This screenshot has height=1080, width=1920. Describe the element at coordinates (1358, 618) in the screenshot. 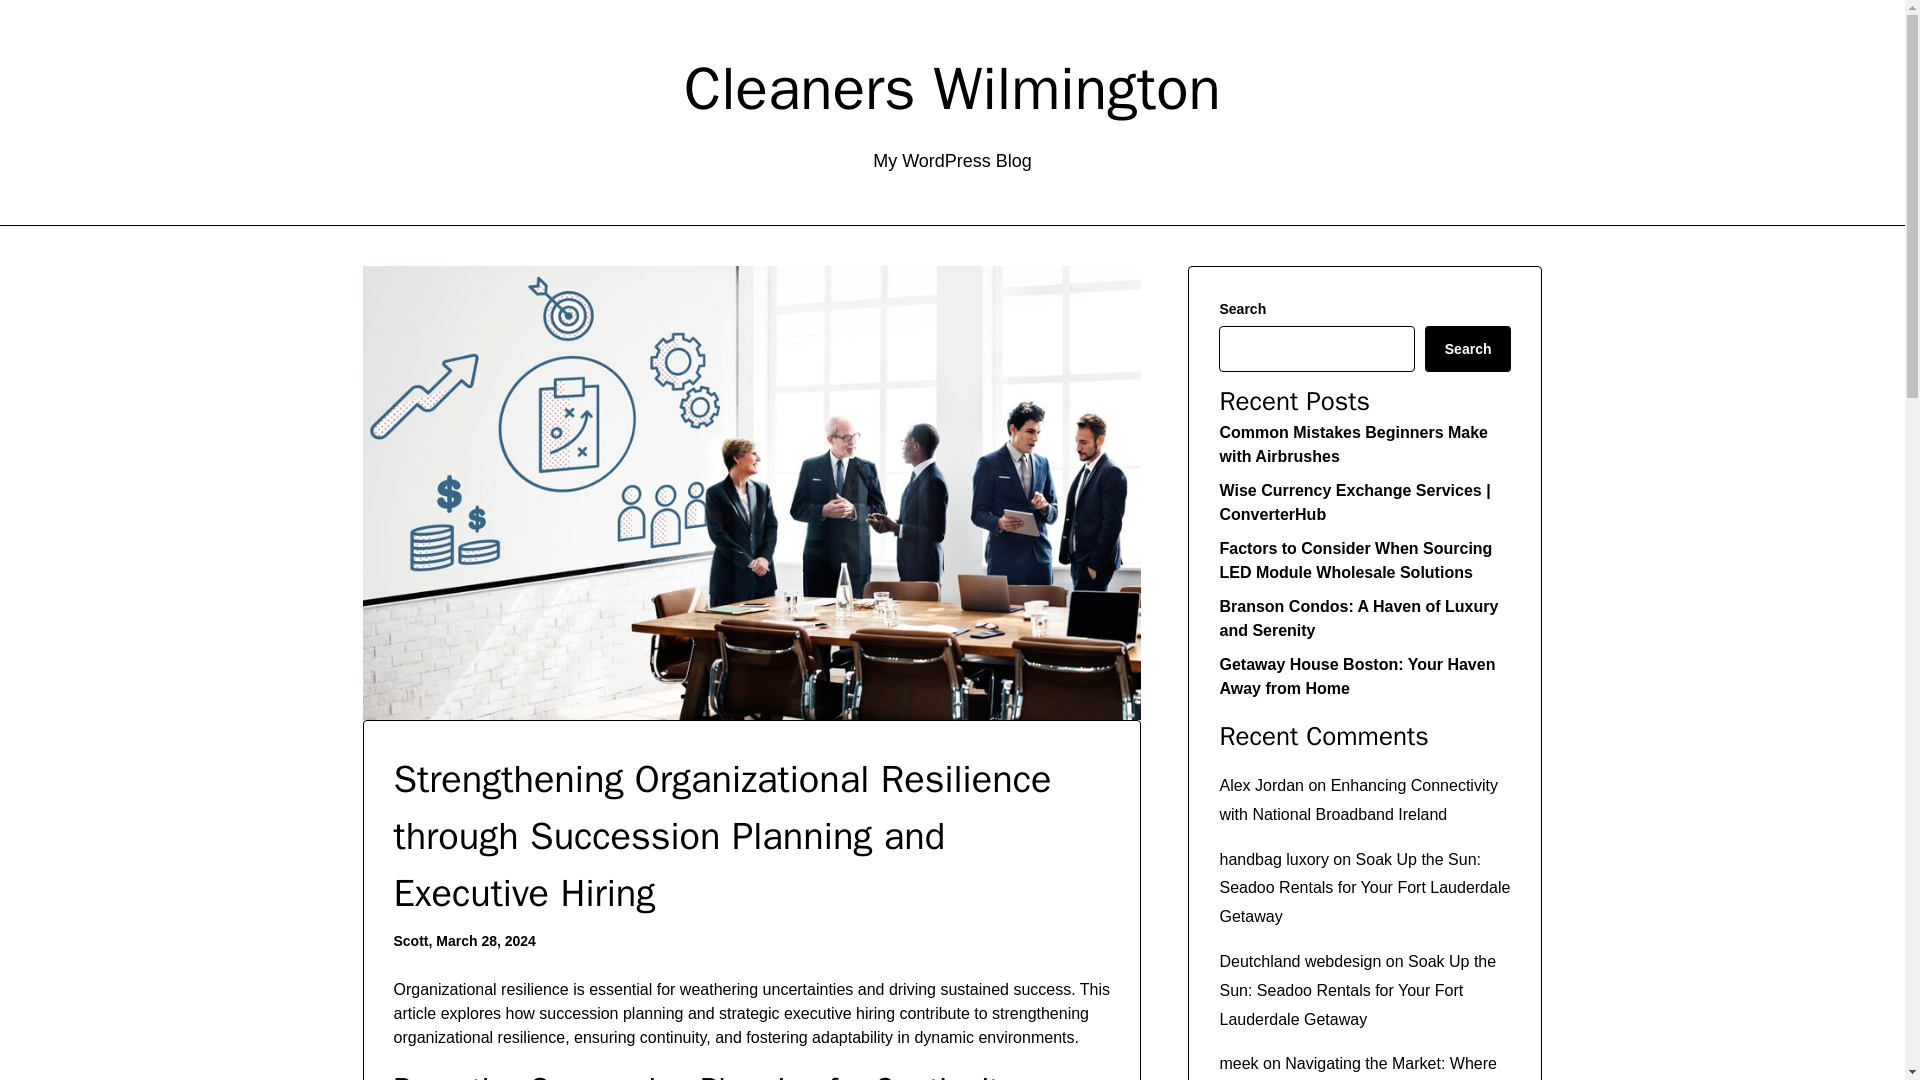

I see `Branson Condos: A Haven of Luxury and Serenity` at that location.